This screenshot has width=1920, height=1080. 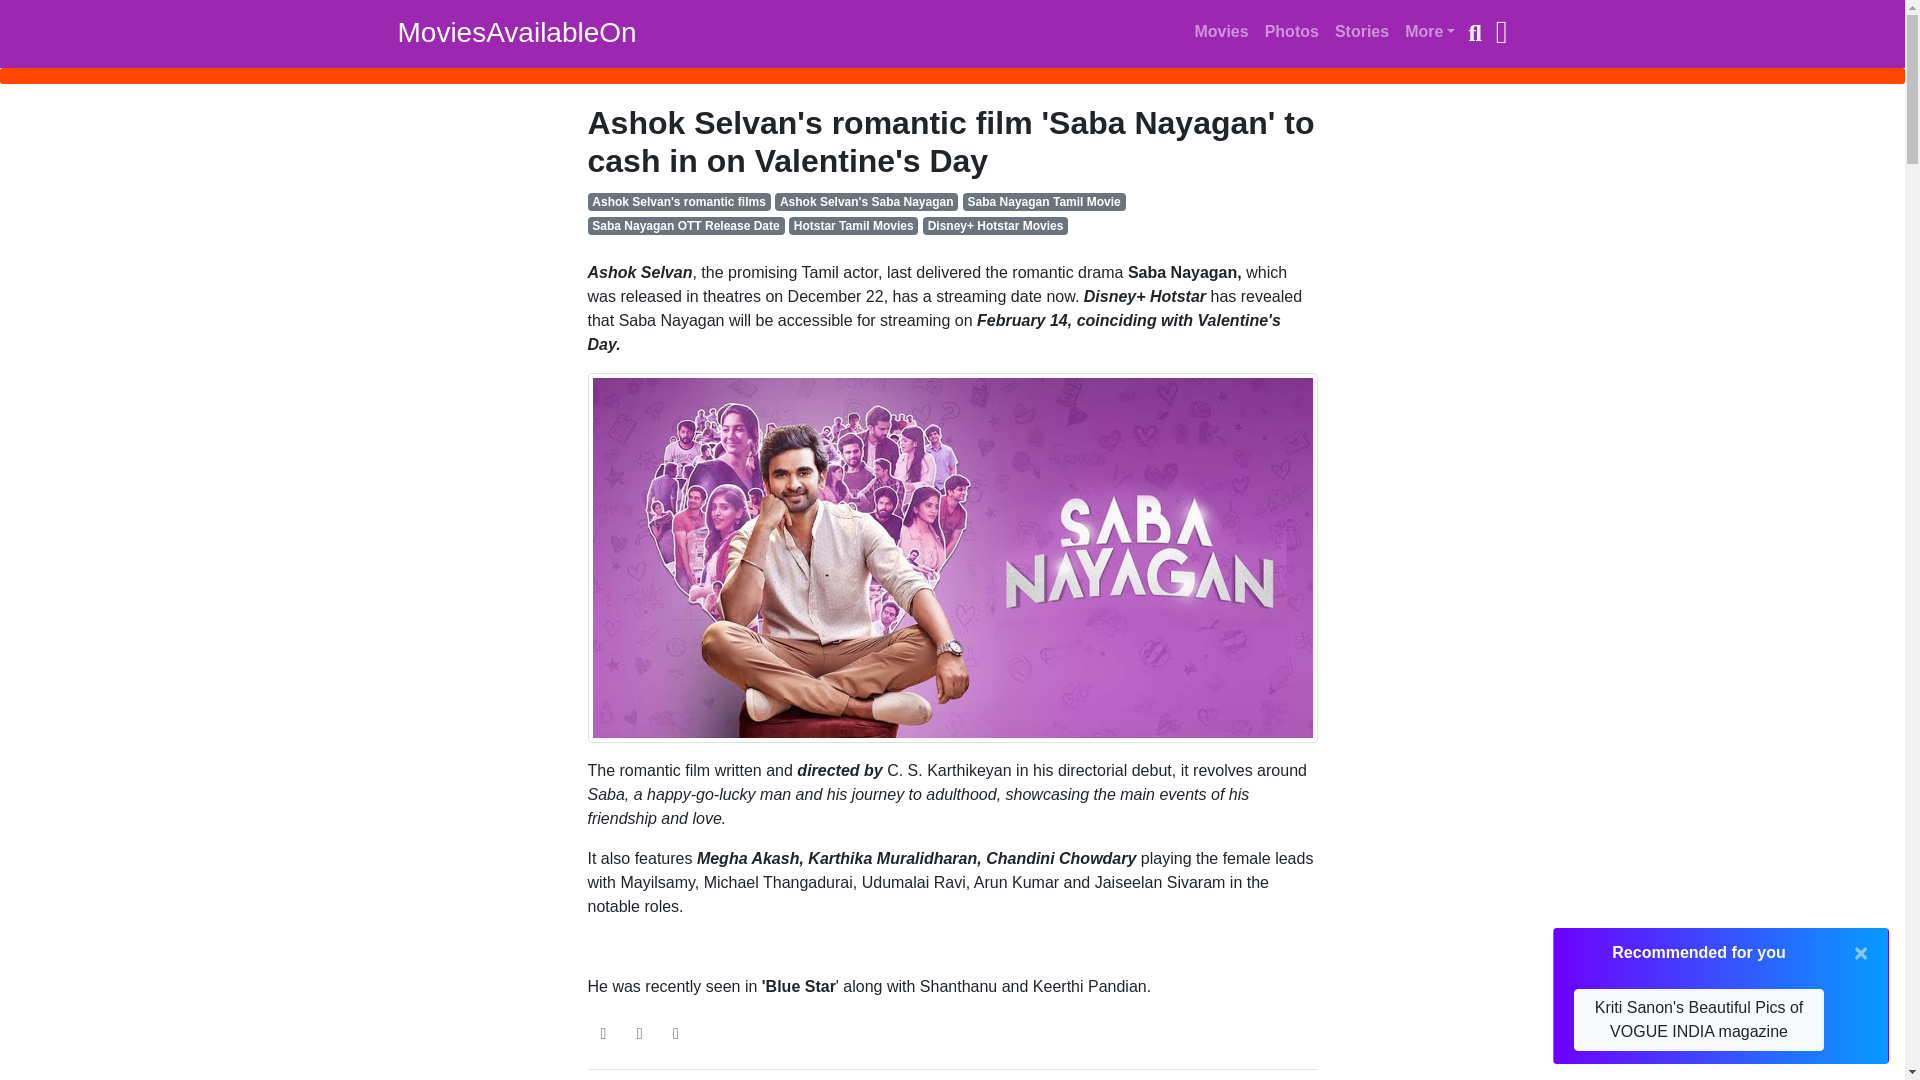 I want to click on Movies, so click(x=1221, y=34).